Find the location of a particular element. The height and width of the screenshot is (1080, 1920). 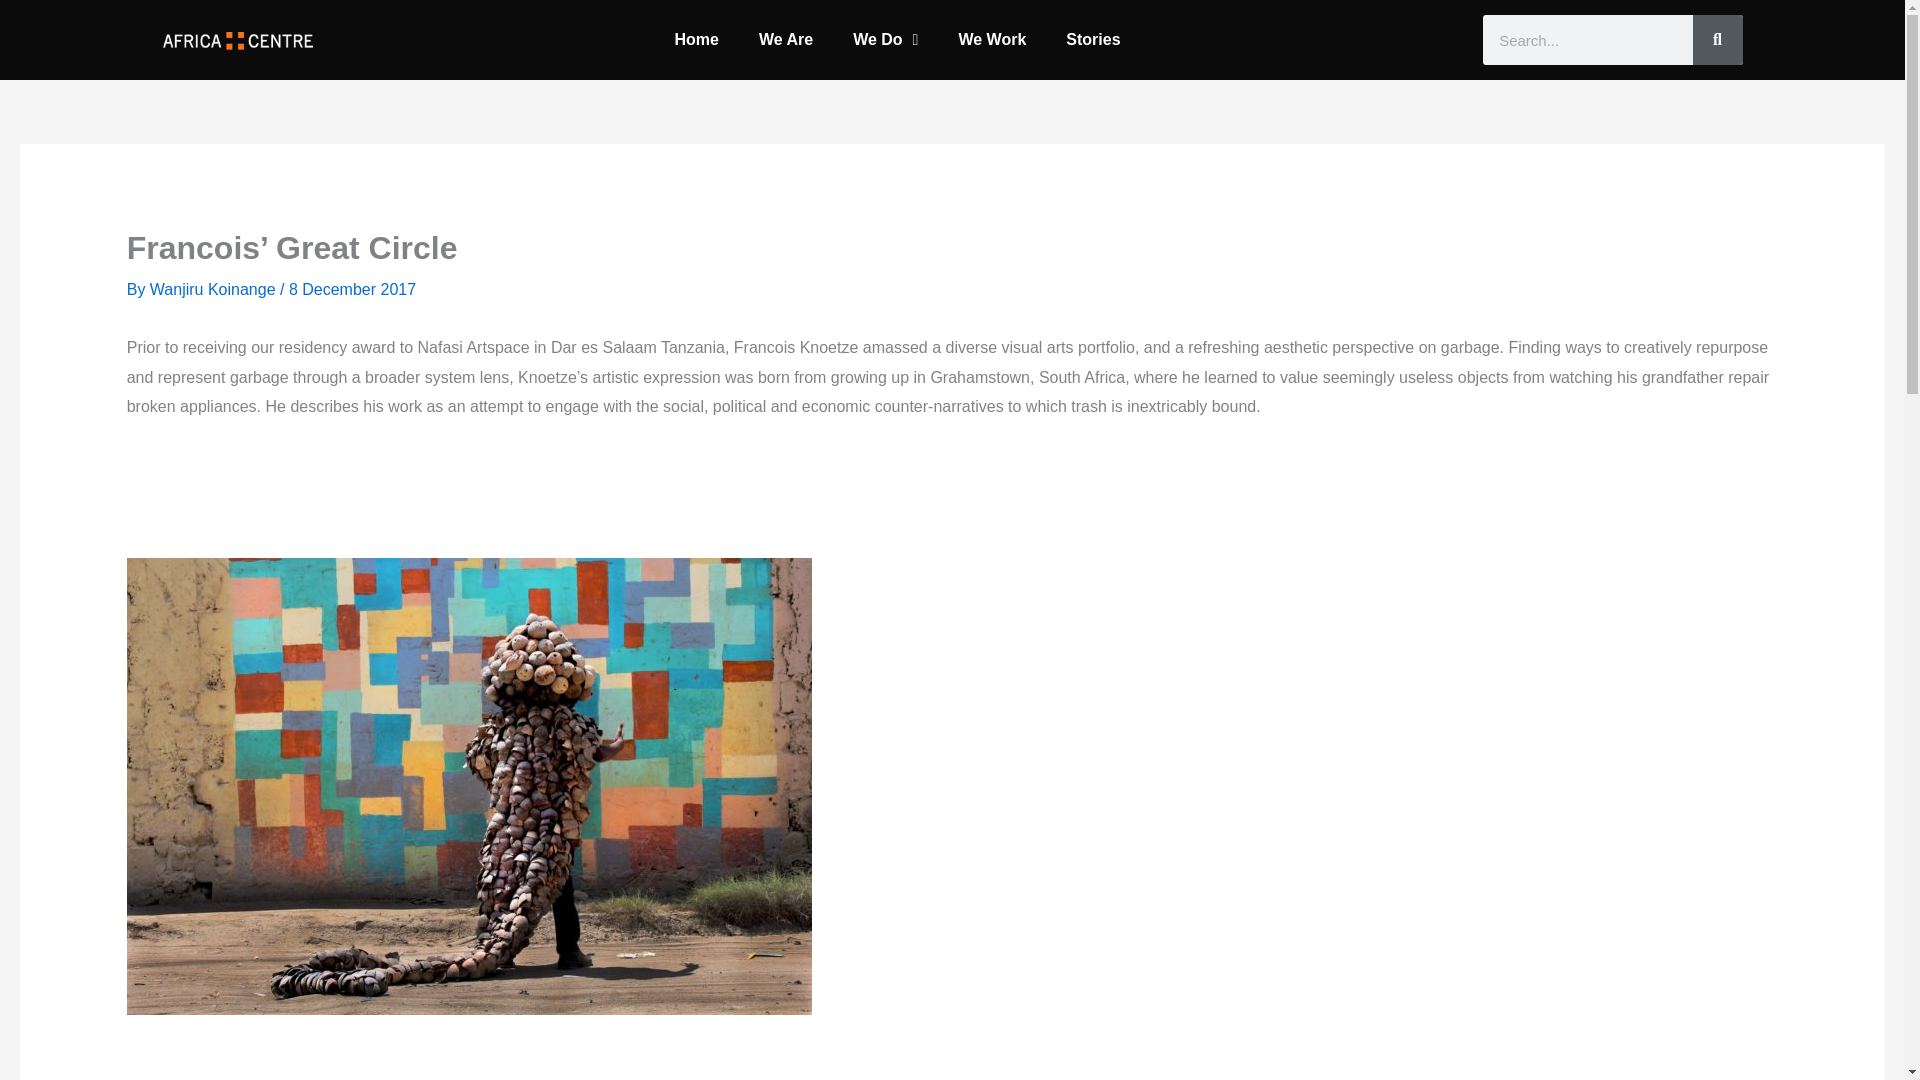

Search is located at coordinates (1716, 40).